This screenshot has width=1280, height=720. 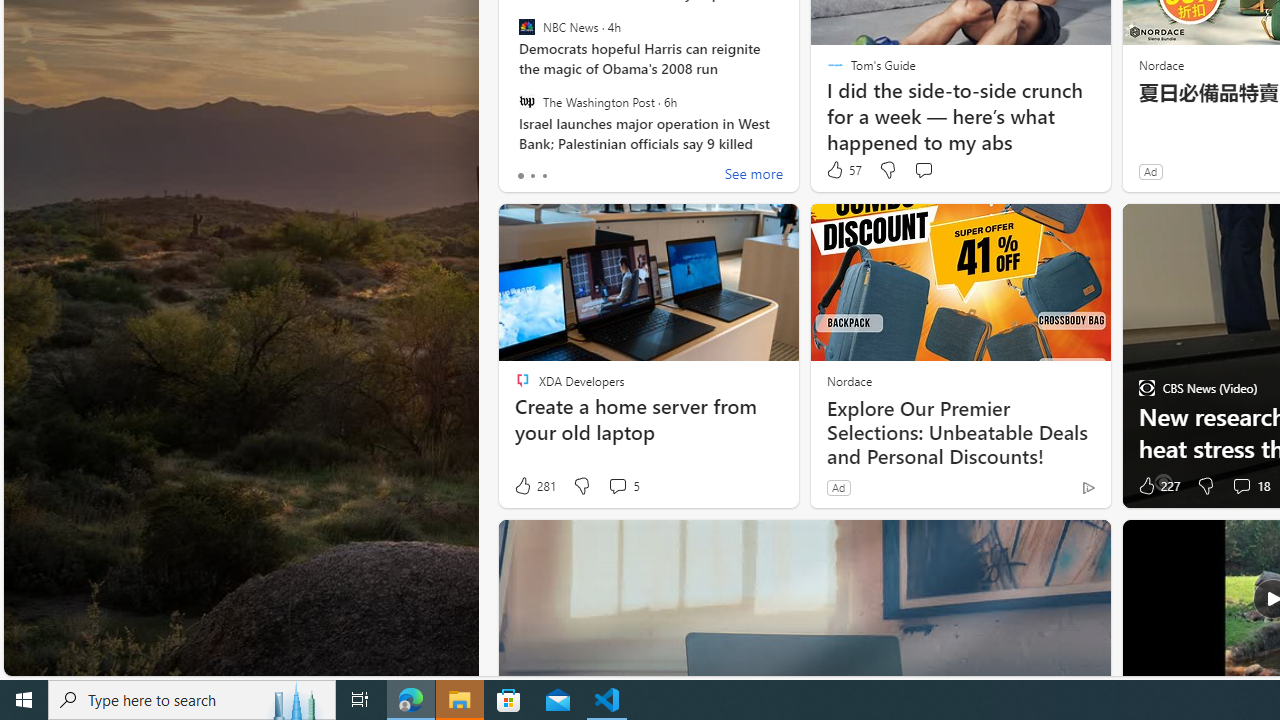 What do you see at coordinates (526, 101) in the screenshot?
I see `The Washington Post` at bounding box center [526, 101].